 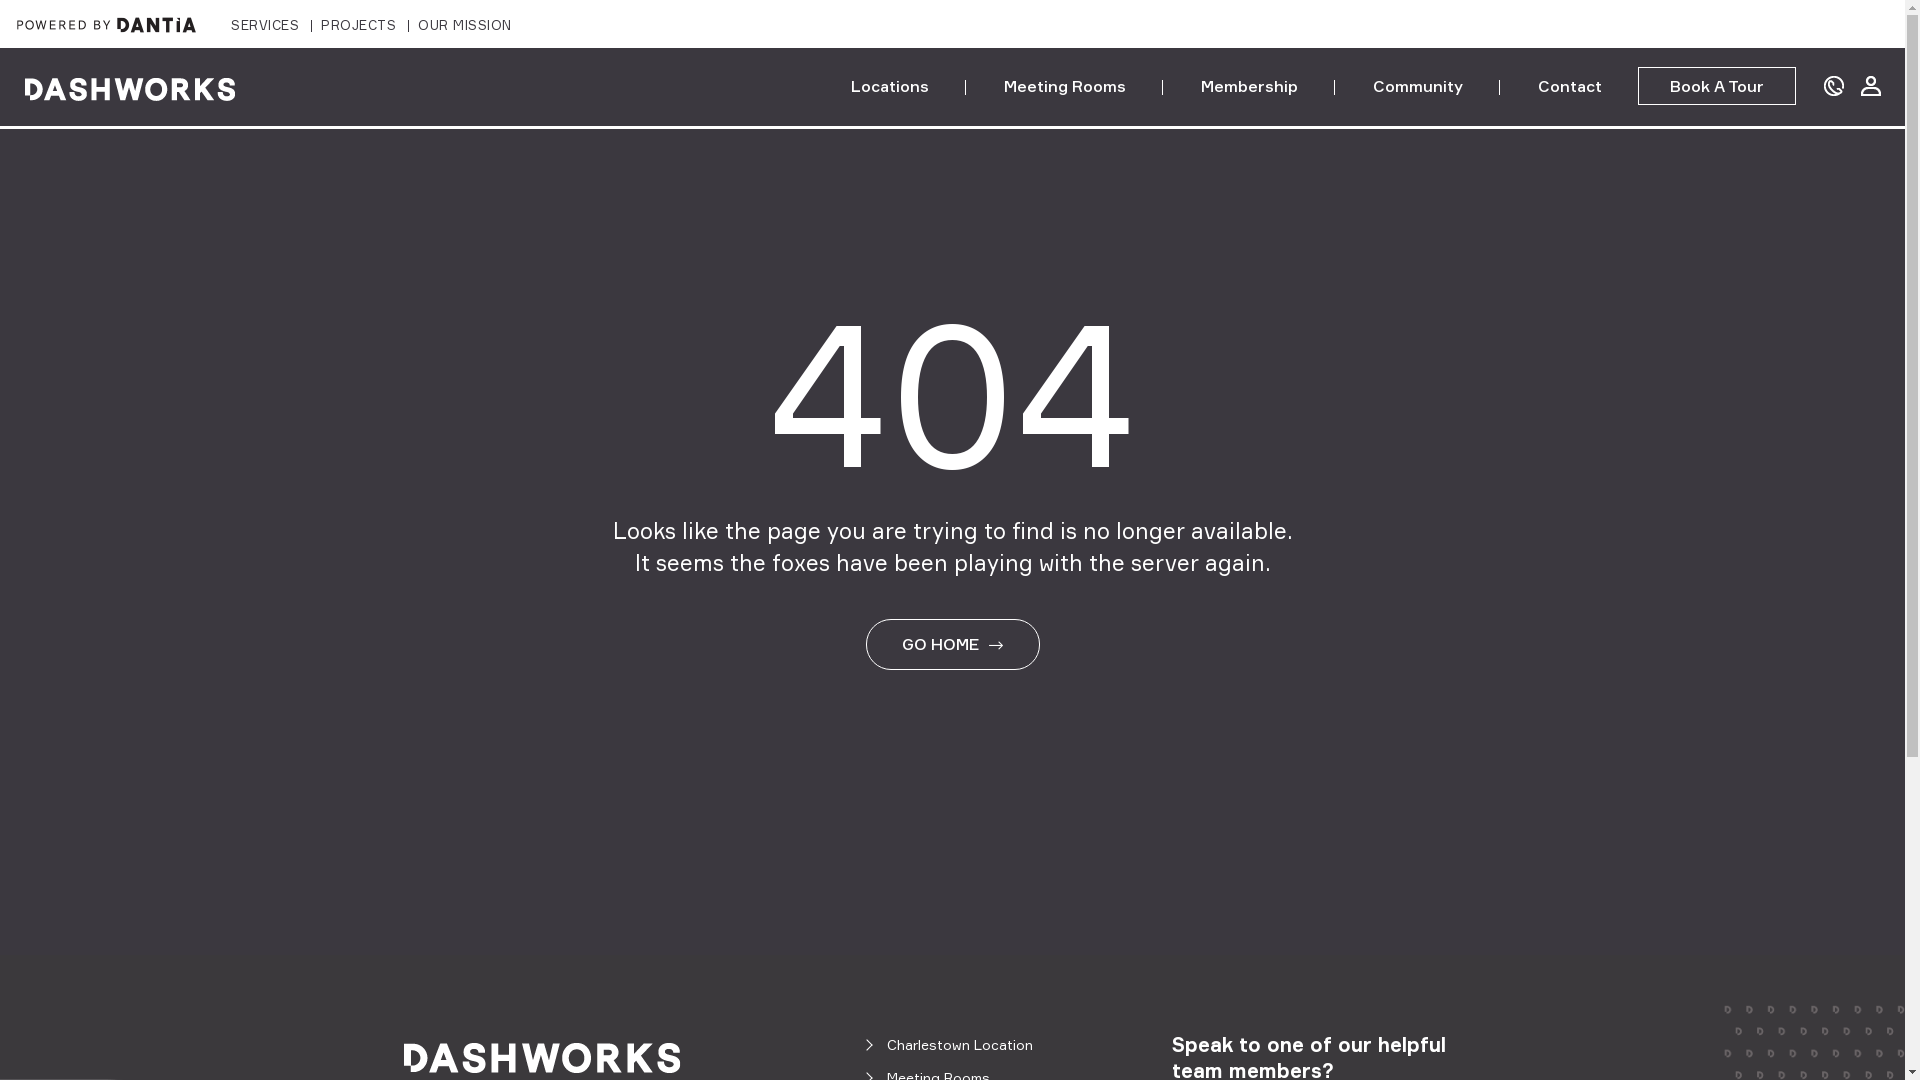 I want to click on Community, so click(x=1418, y=86).